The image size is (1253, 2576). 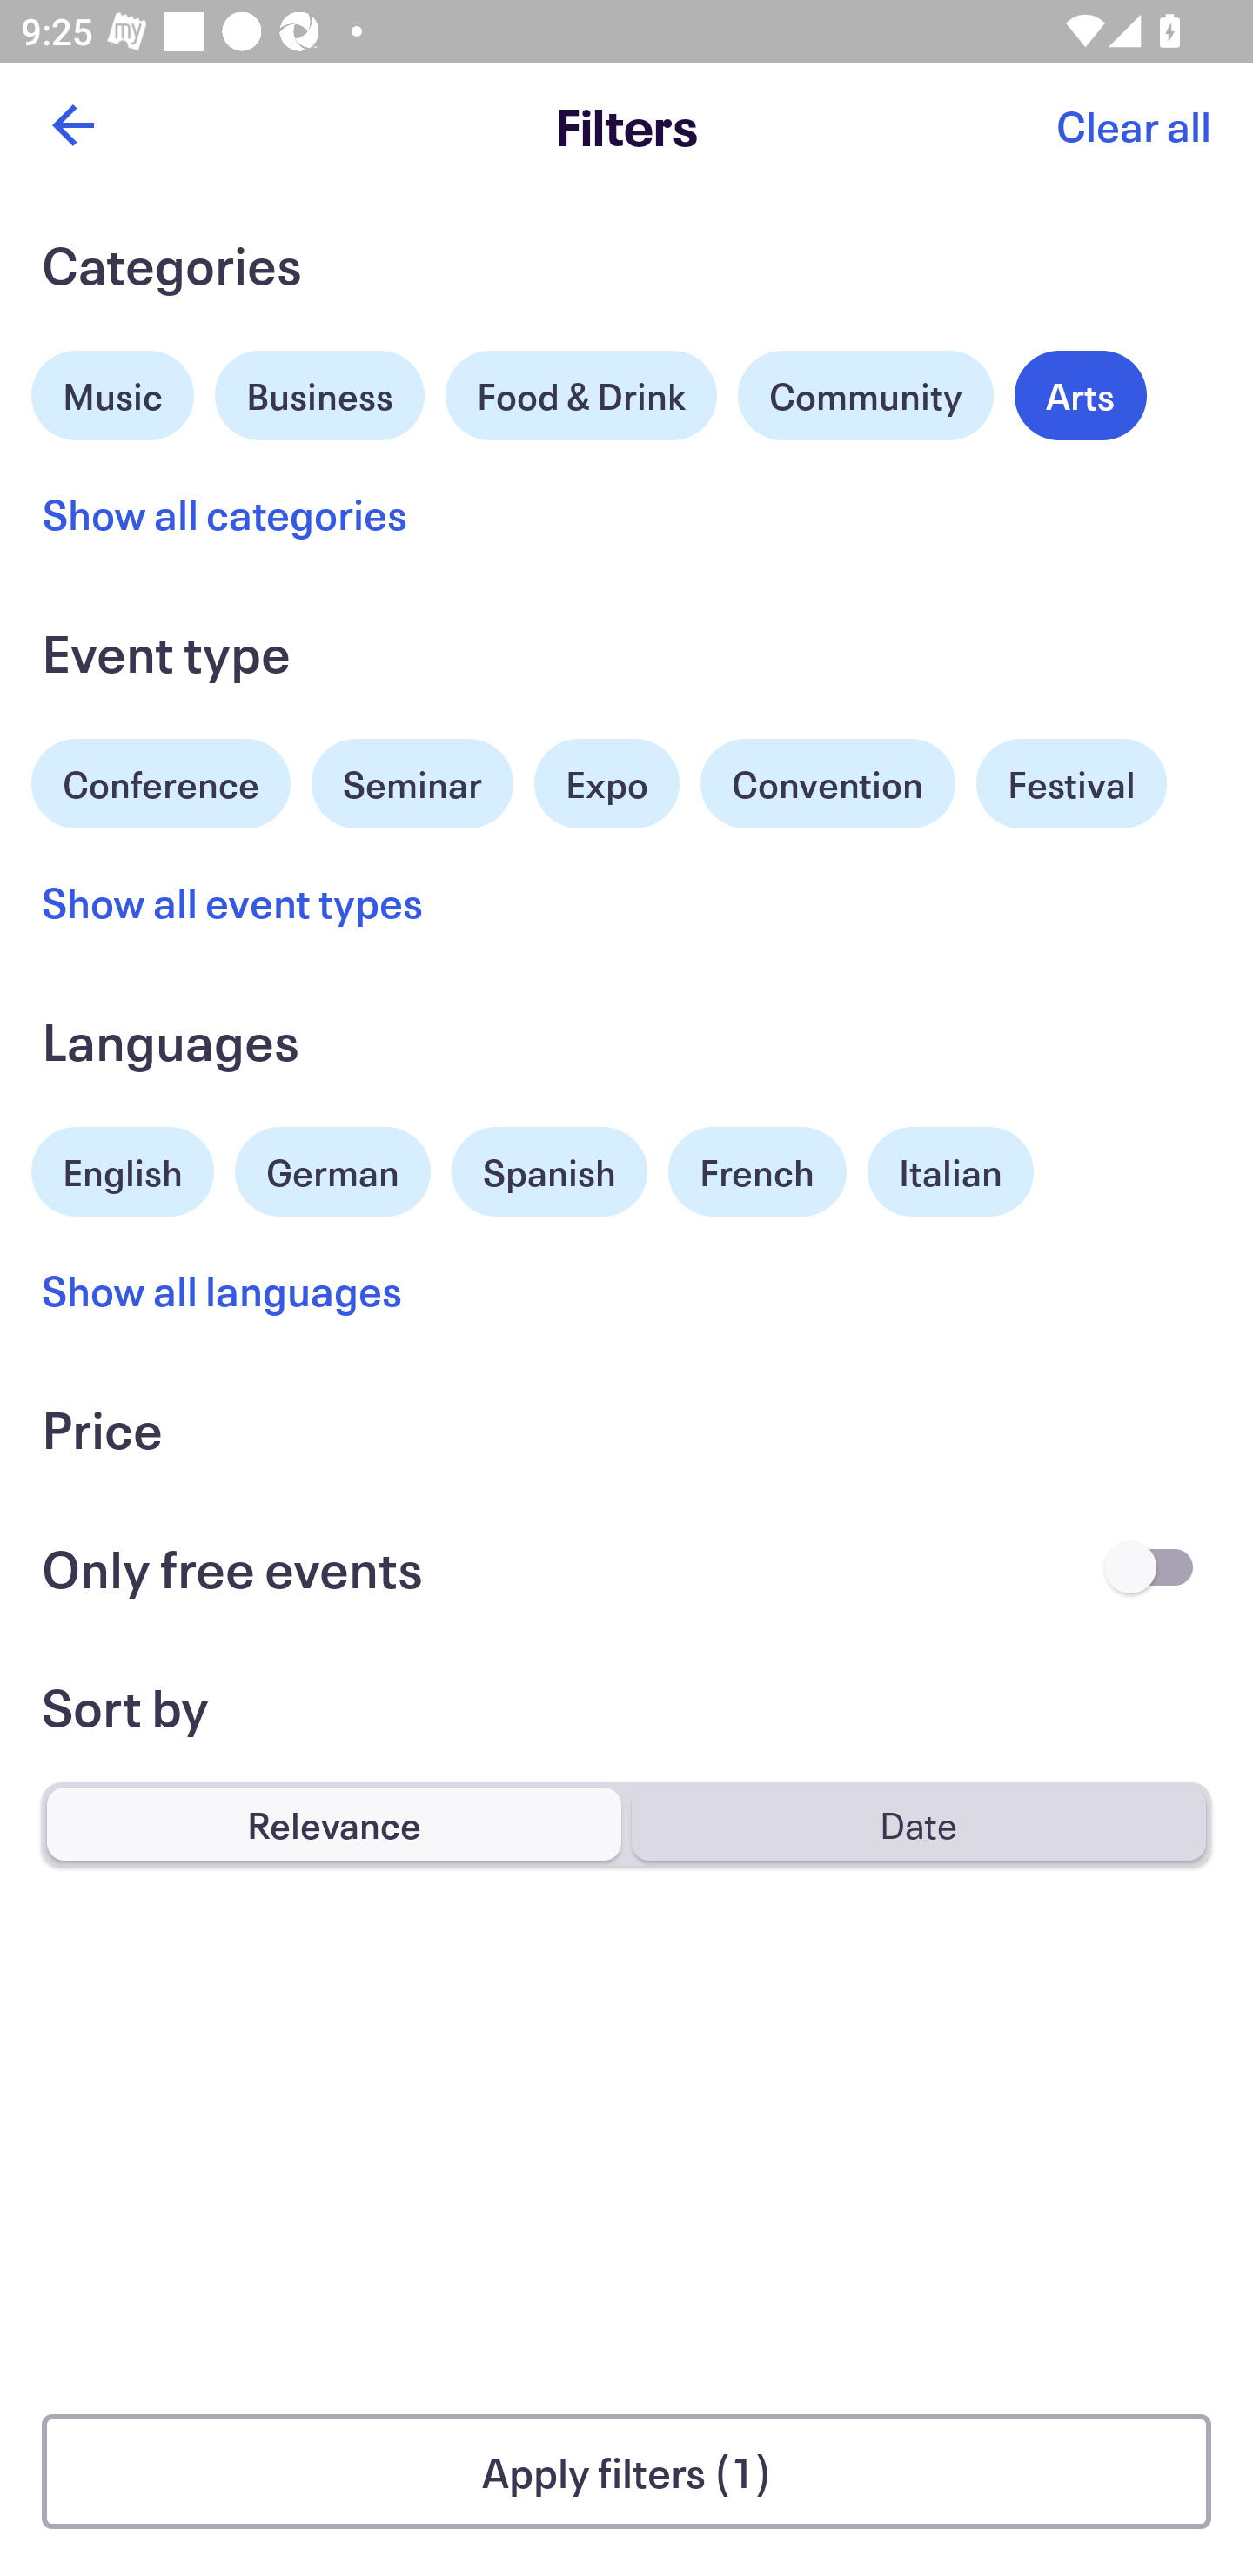 What do you see at coordinates (626, 2472) in the screenshot?
I see `Apply filters (1)` at bounding box center [626, 2472].